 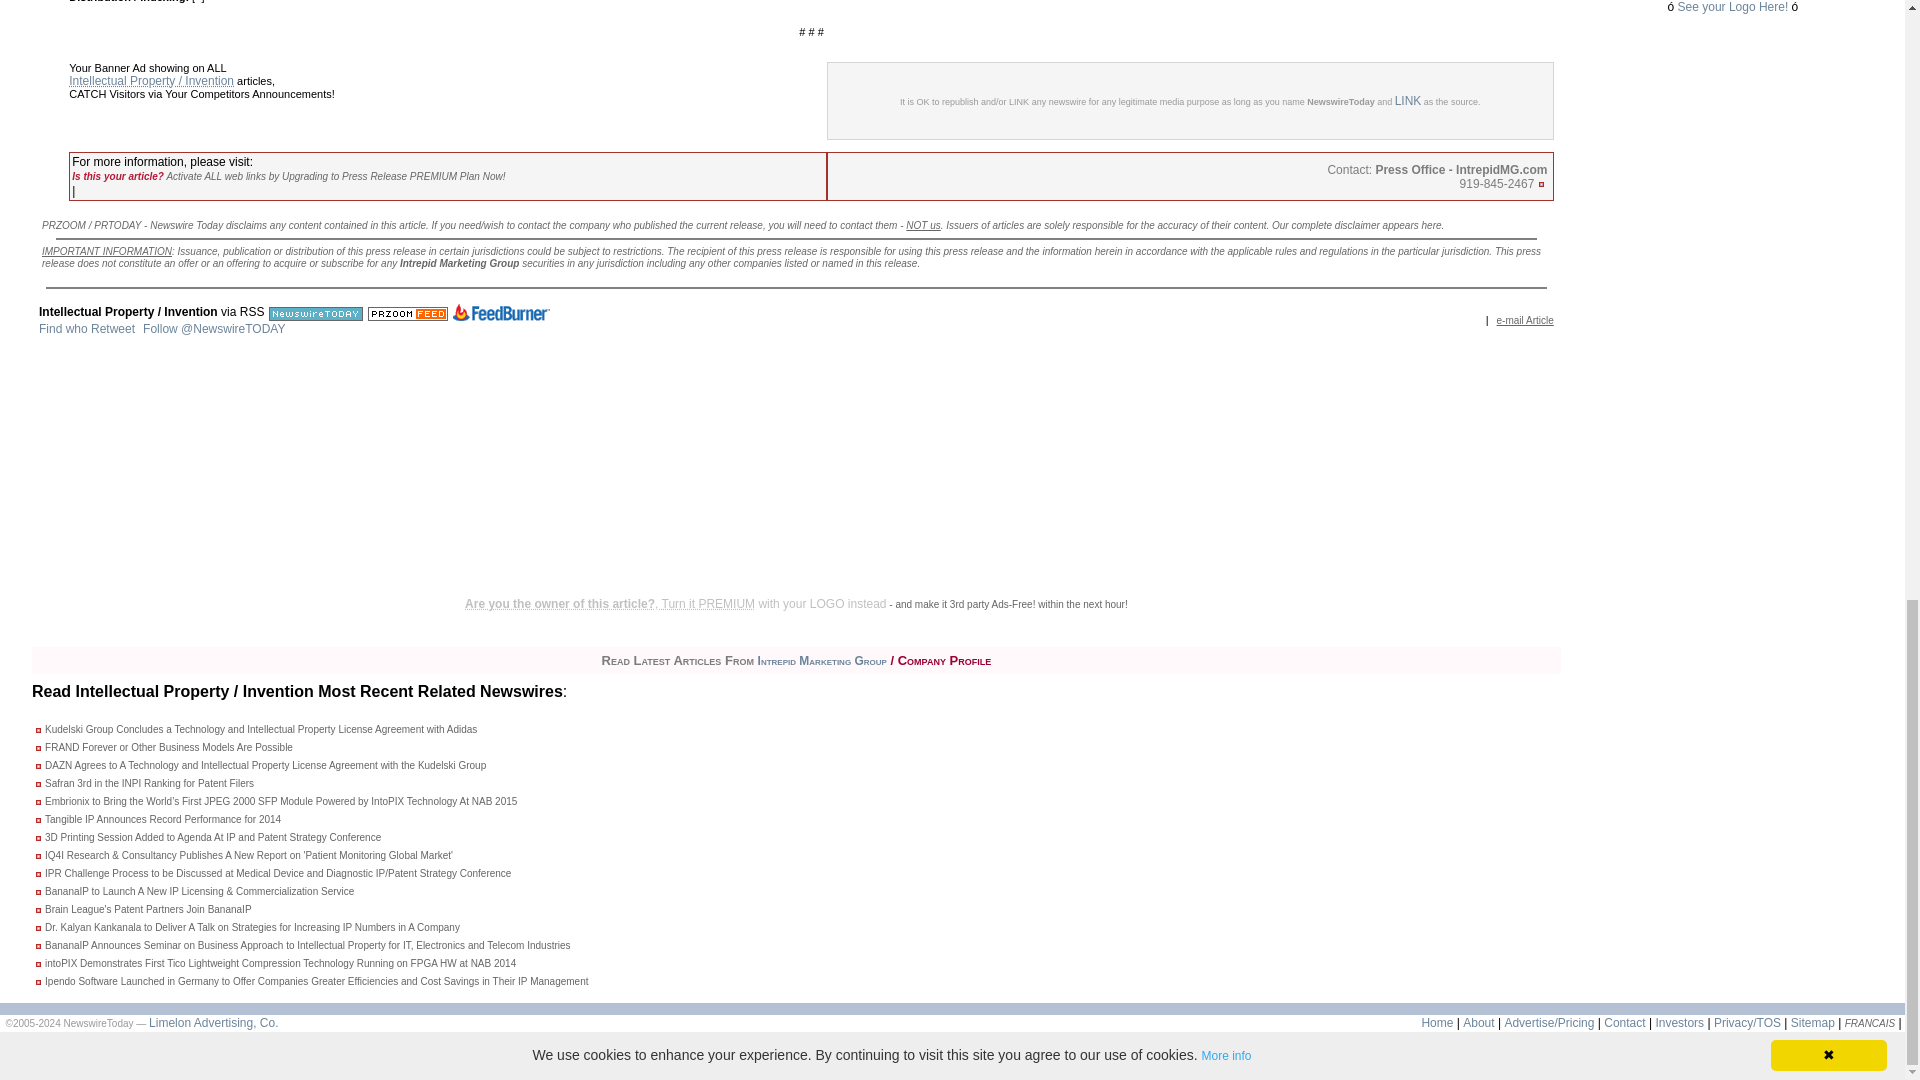 I want to click on e-mail Article, so click(x=1525, y=320).